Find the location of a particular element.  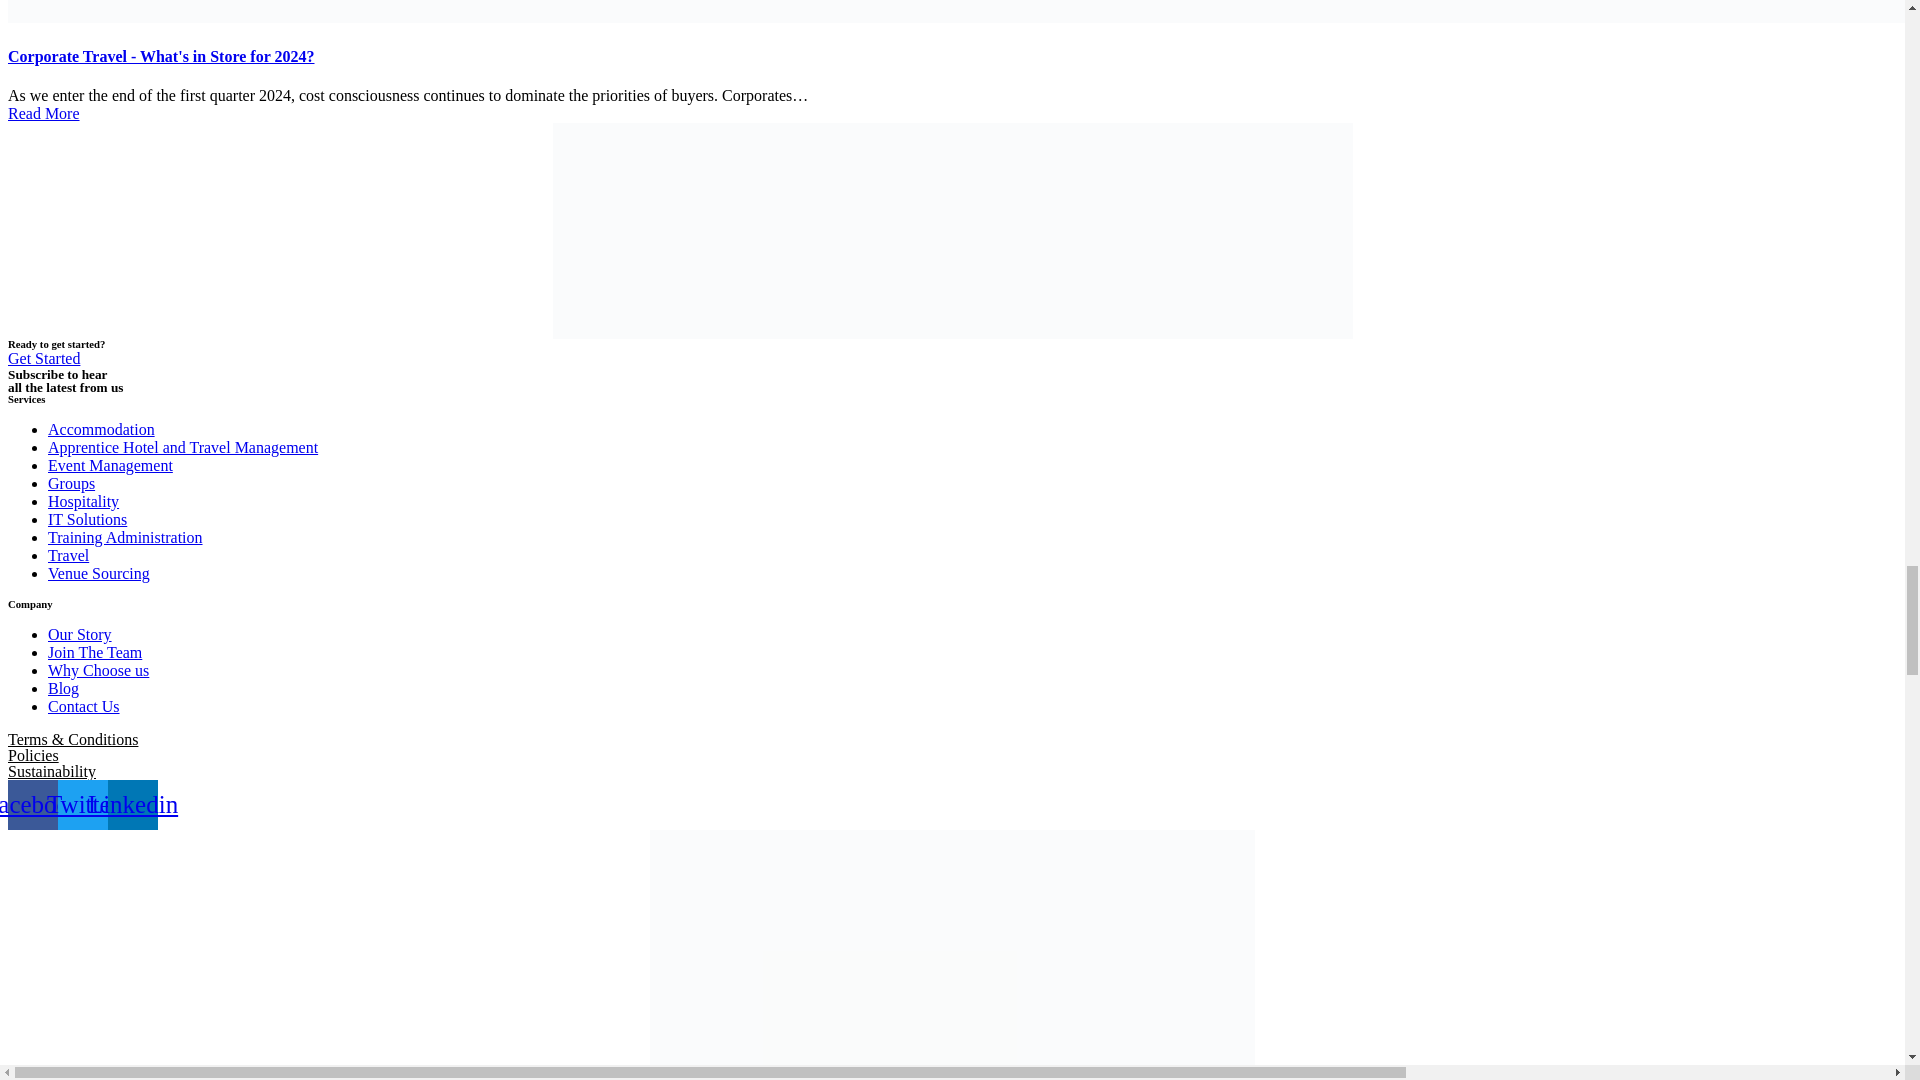

Our Story is located at coordinates (80, 634).